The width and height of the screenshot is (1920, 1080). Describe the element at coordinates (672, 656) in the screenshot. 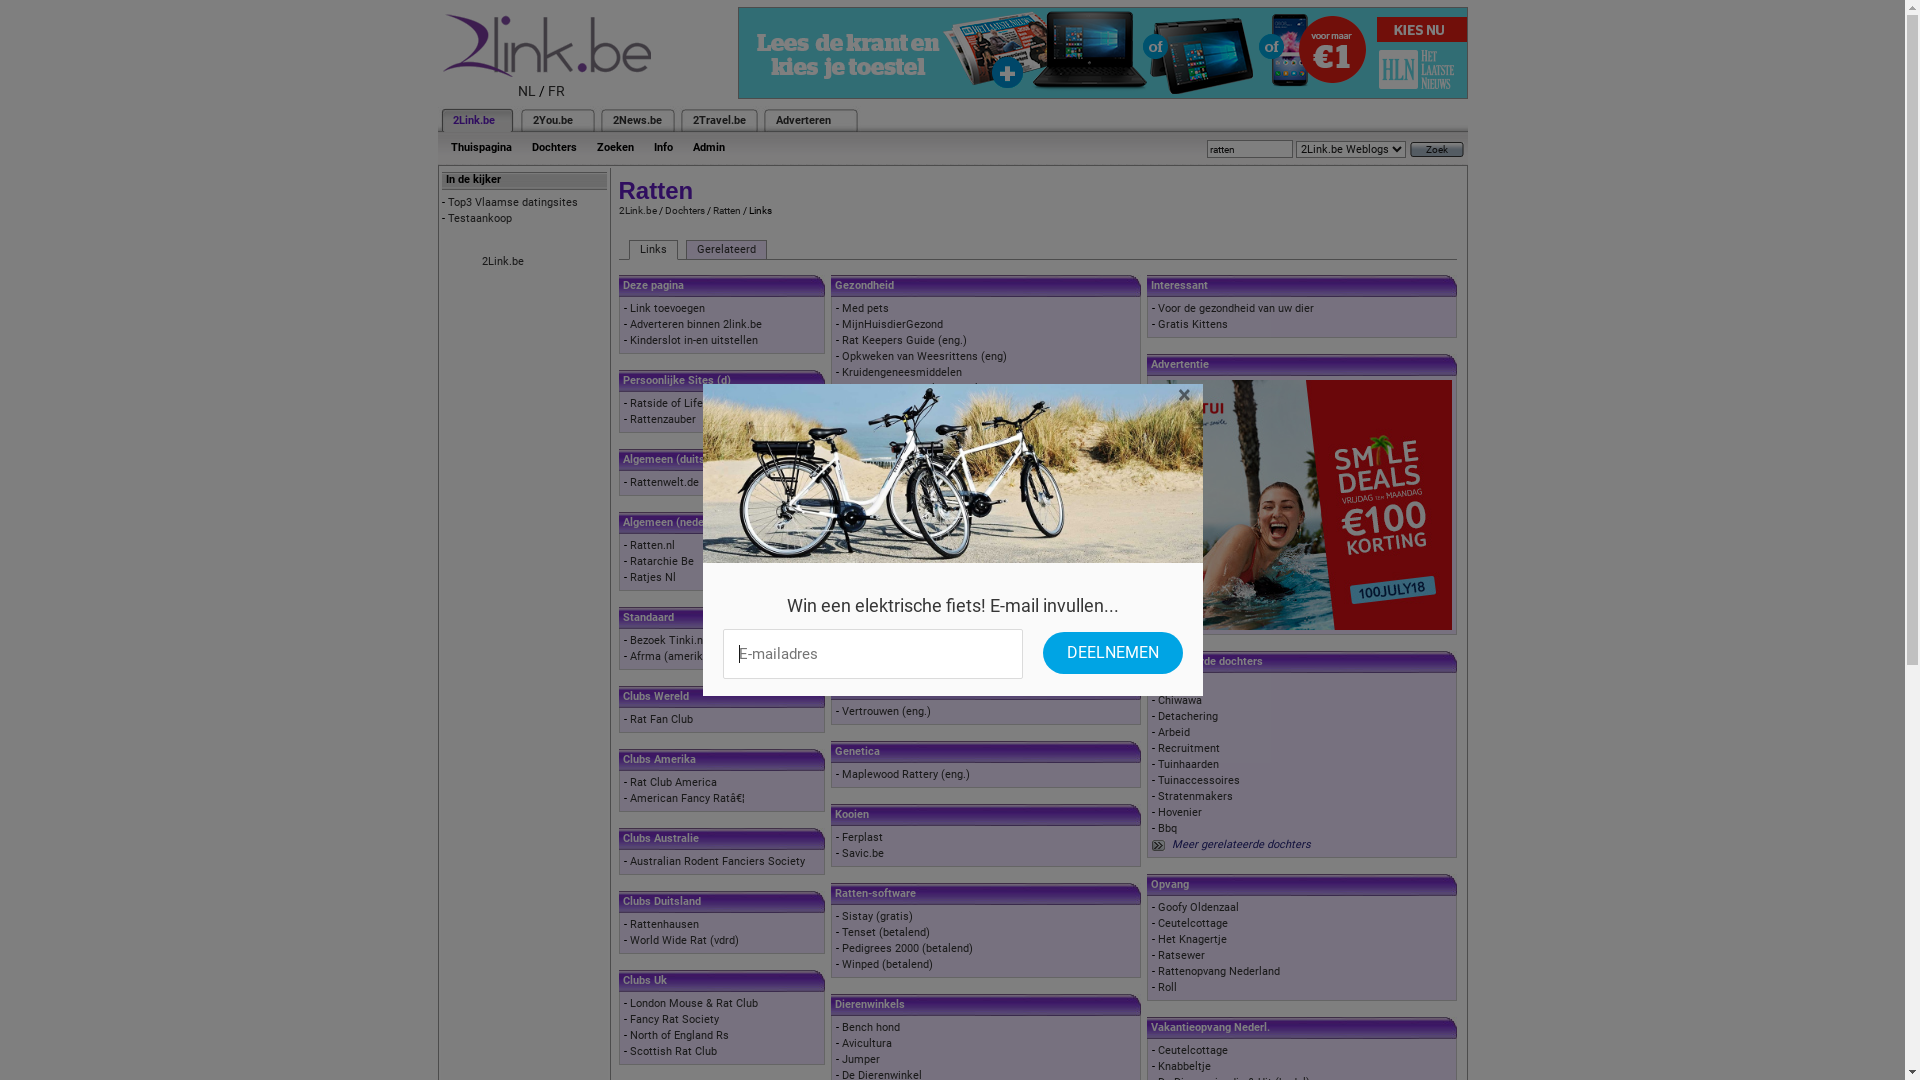

I see `Afrma (amerika)` at that location.